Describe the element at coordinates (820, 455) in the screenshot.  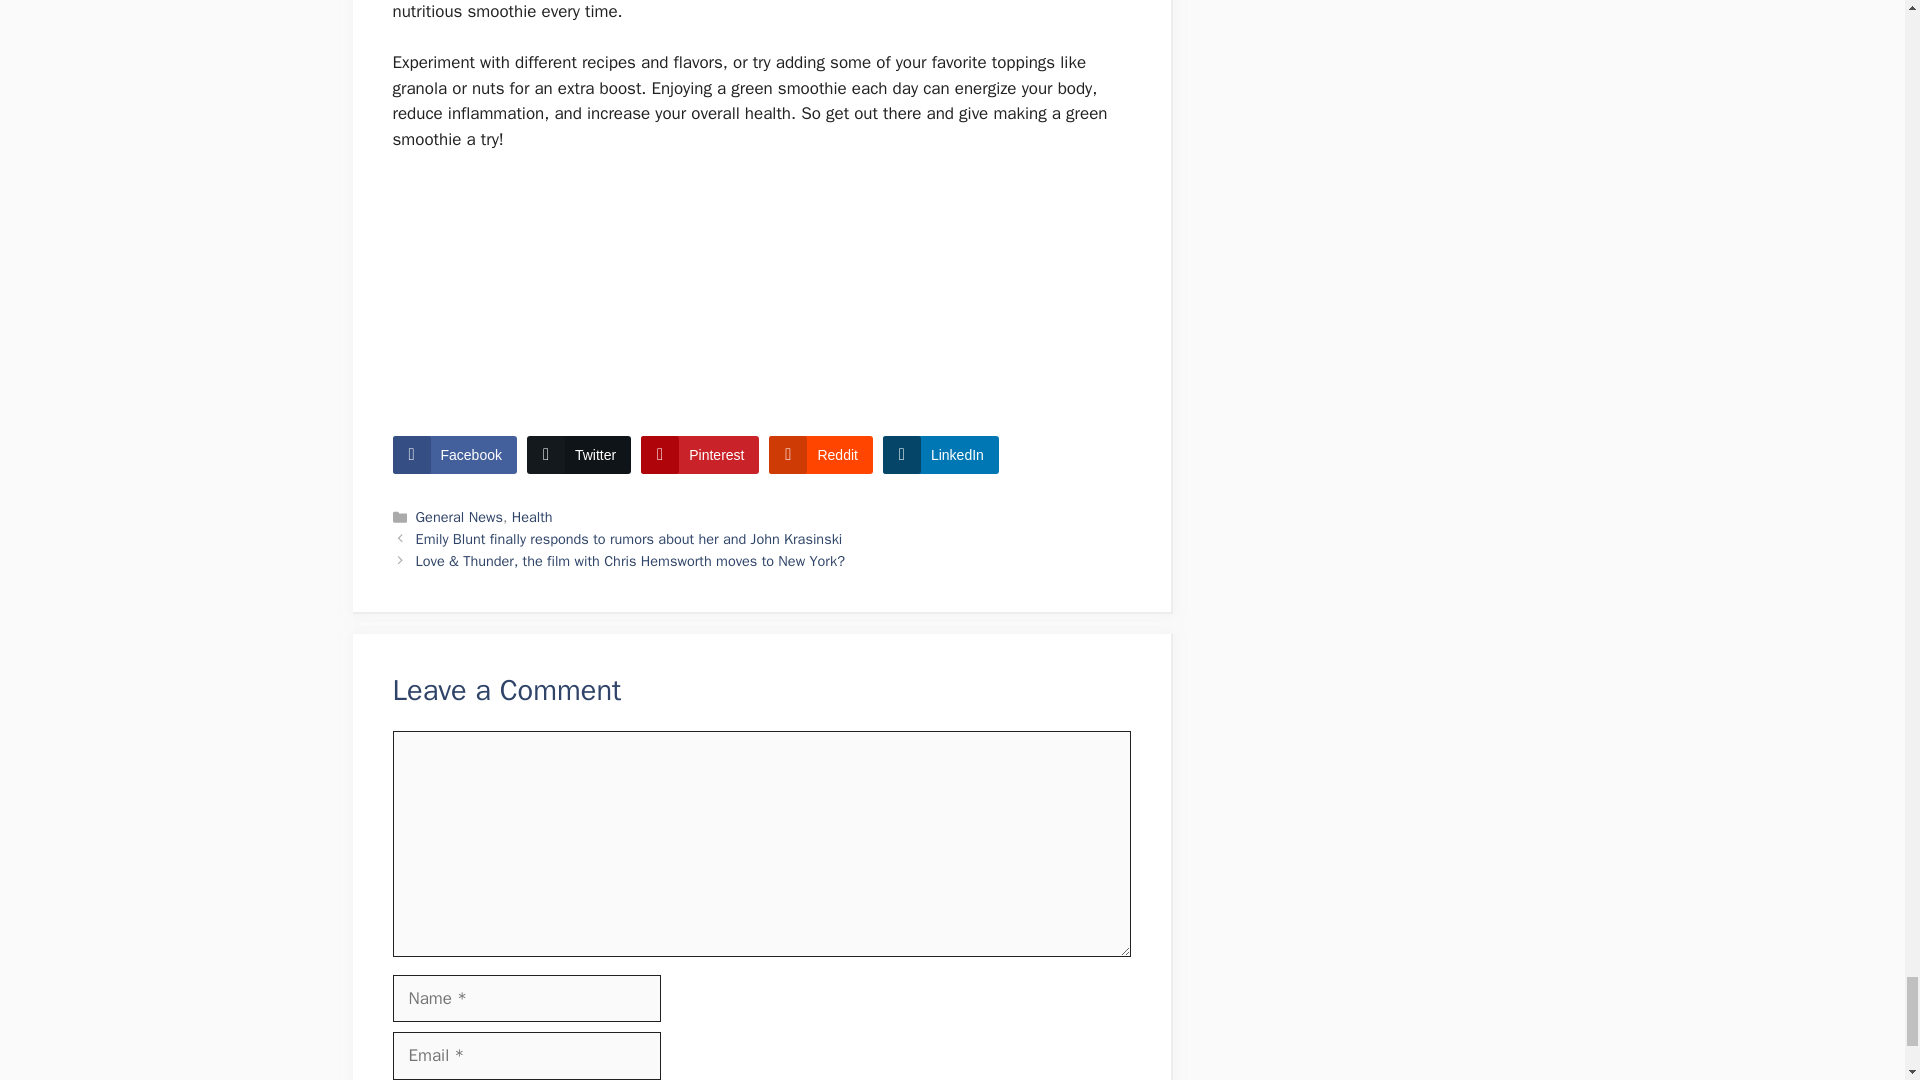
I see `Reddit` at that location.